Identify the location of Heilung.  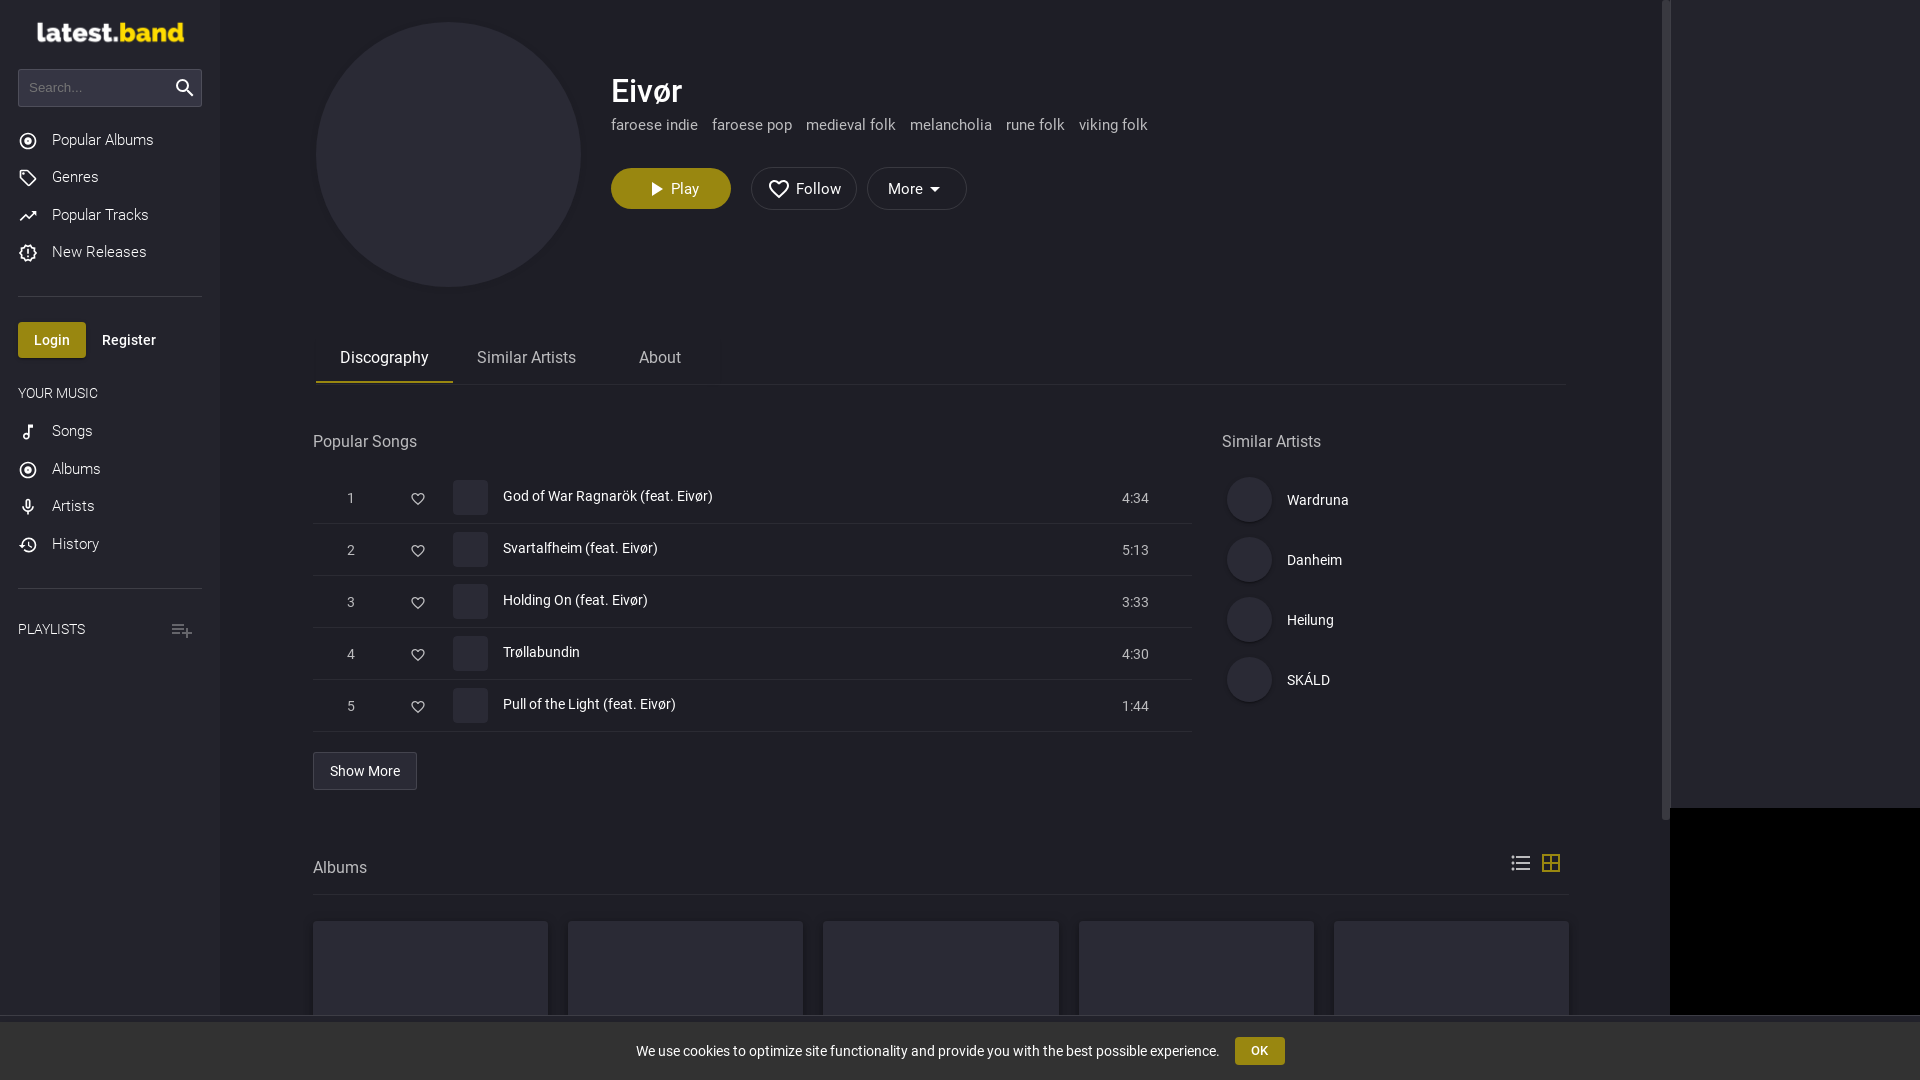
(1396, 620).